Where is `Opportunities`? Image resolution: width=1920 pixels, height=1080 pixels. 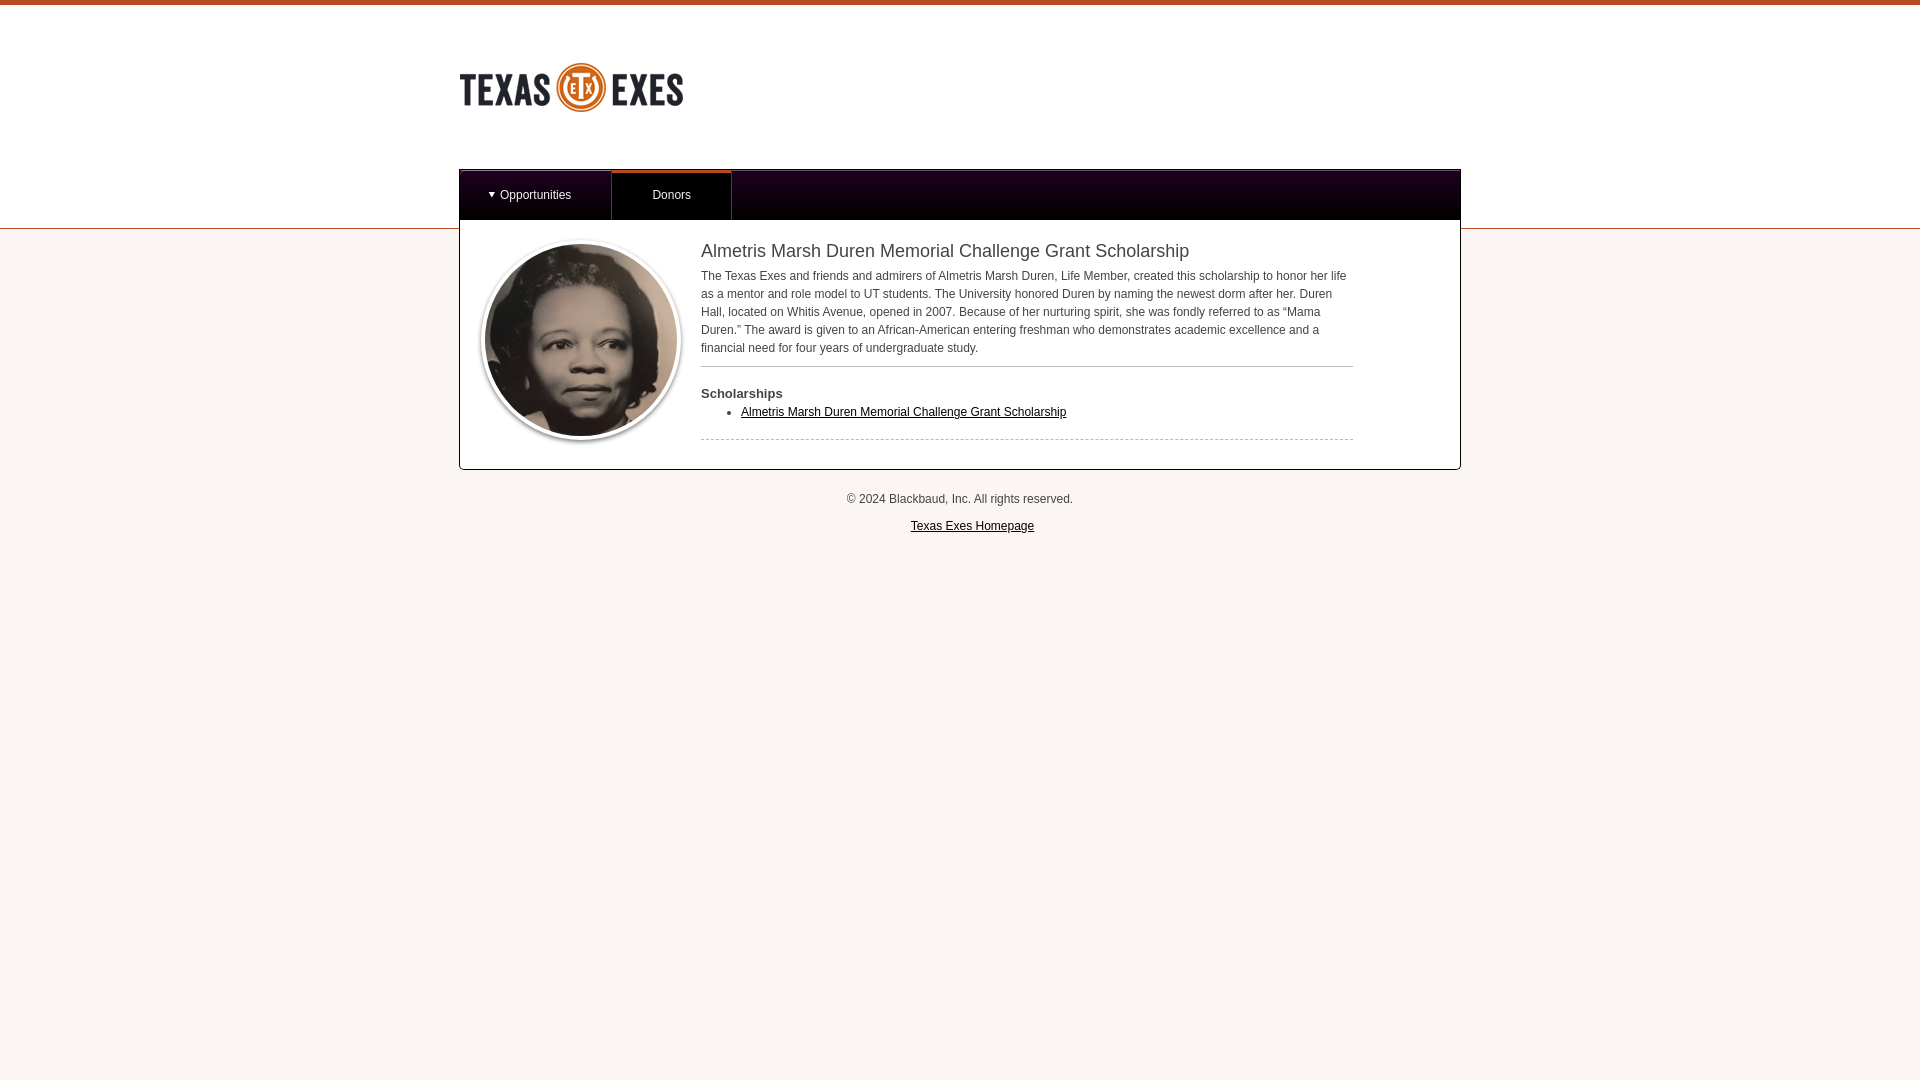 Opportunities is located at coordinates (535, 194).